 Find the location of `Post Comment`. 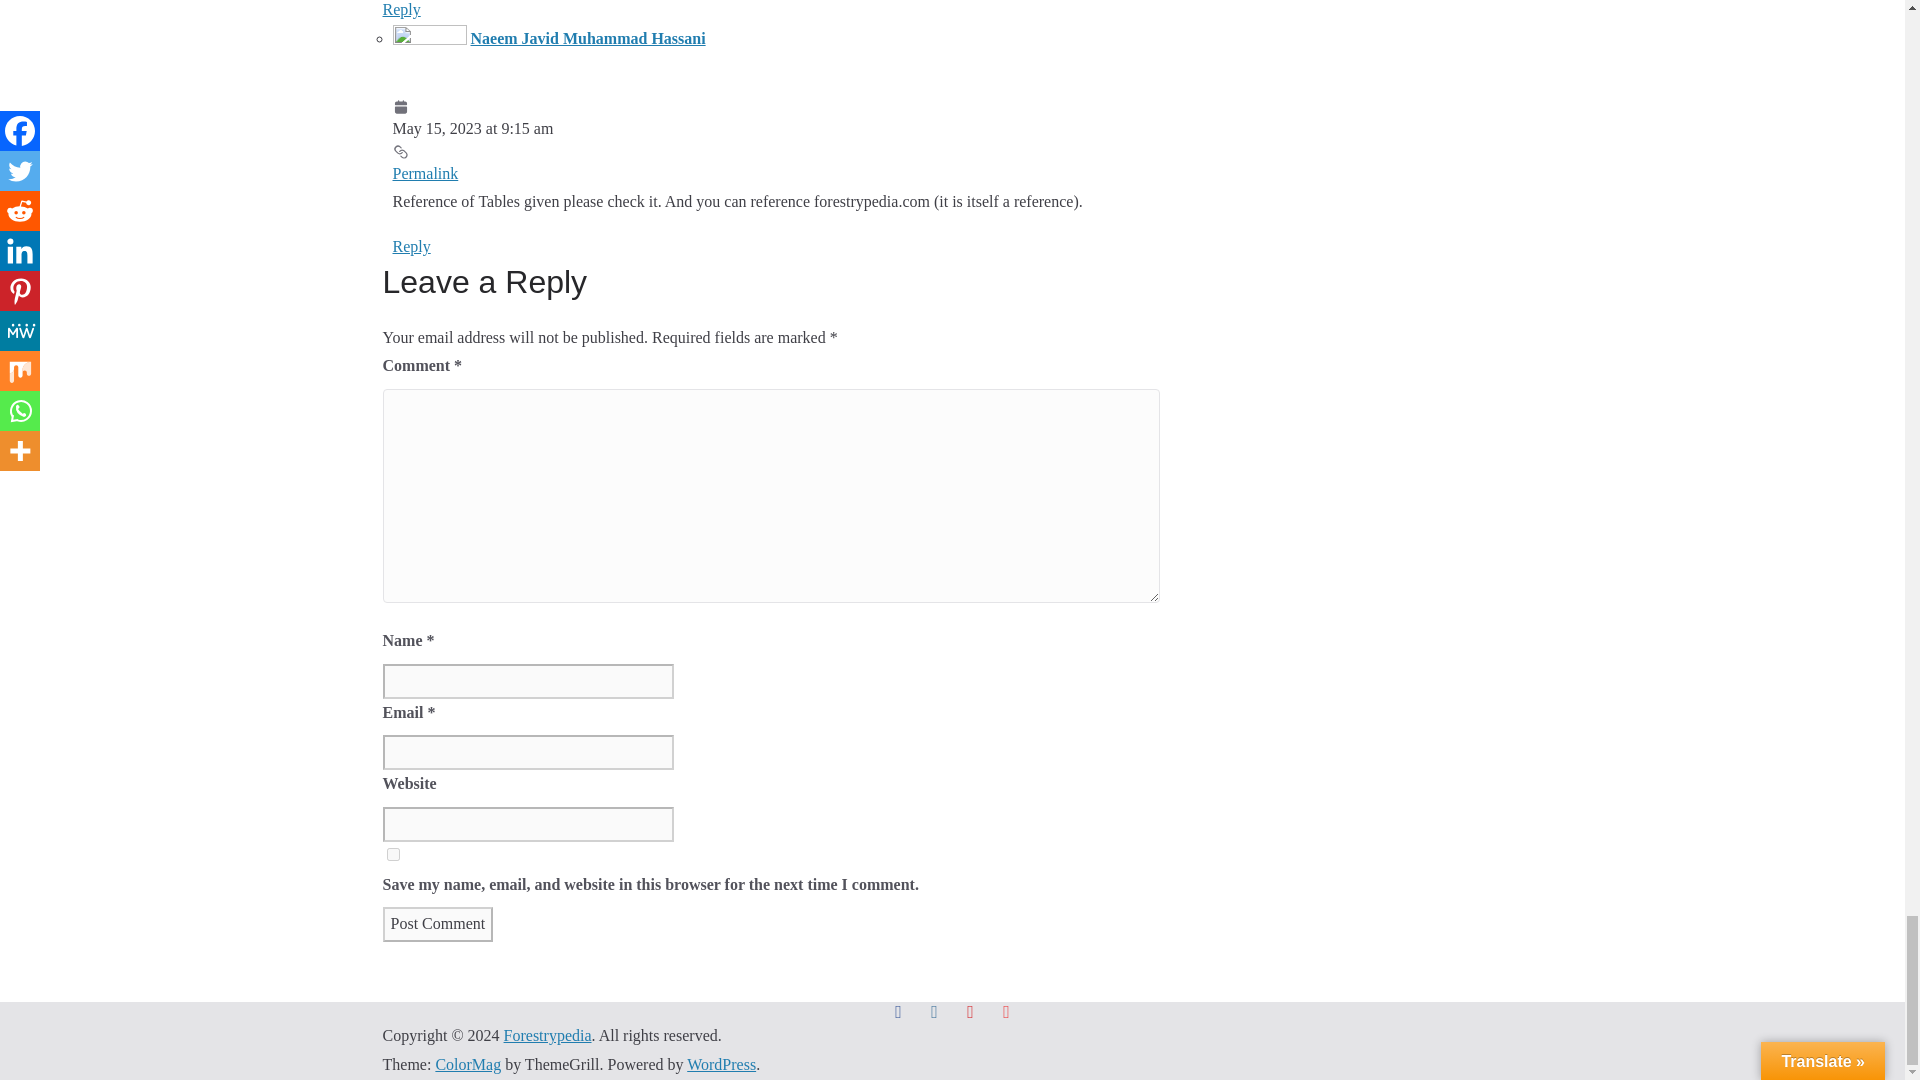

Post Comment is located at coordinates (438, 924).